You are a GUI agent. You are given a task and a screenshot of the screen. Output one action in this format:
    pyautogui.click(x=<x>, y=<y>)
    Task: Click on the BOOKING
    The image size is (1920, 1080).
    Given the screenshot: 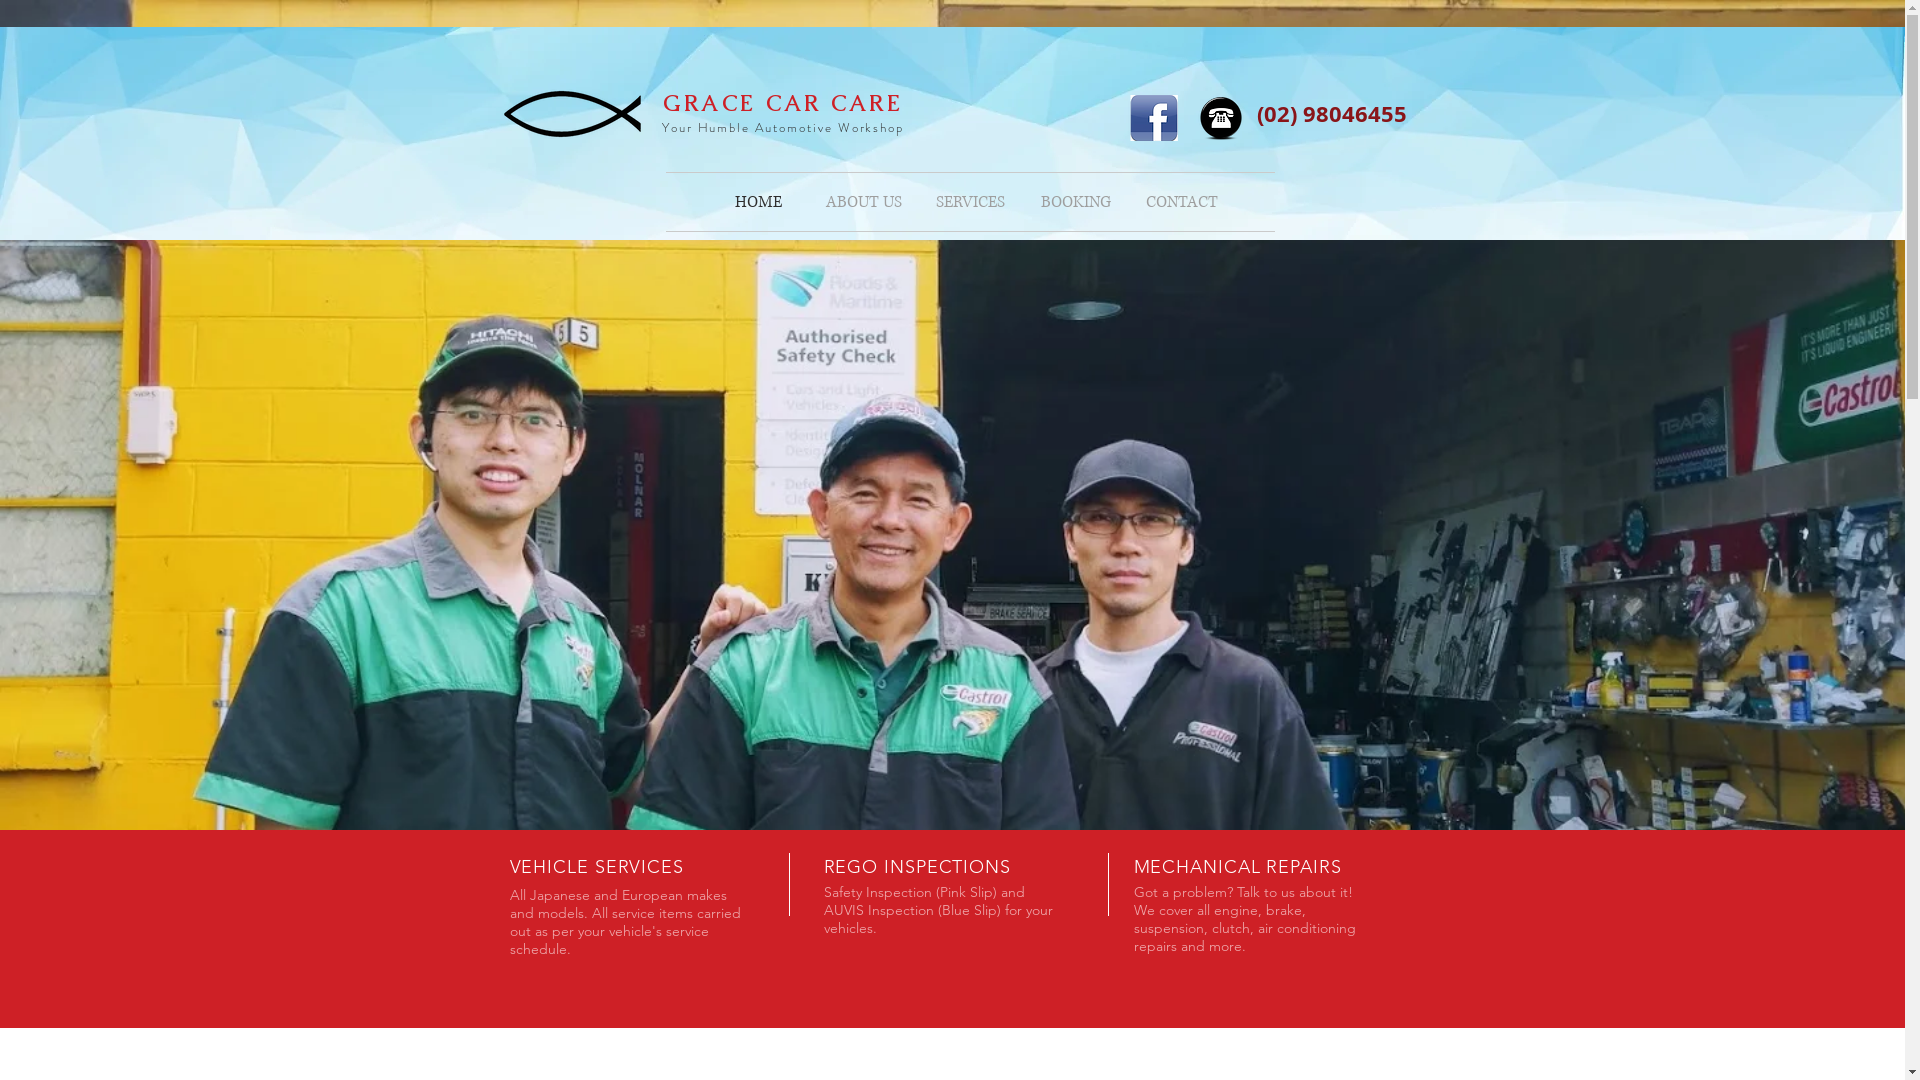 What is the action you would take?
    pyautogui.click(x=1076, y=202)
    